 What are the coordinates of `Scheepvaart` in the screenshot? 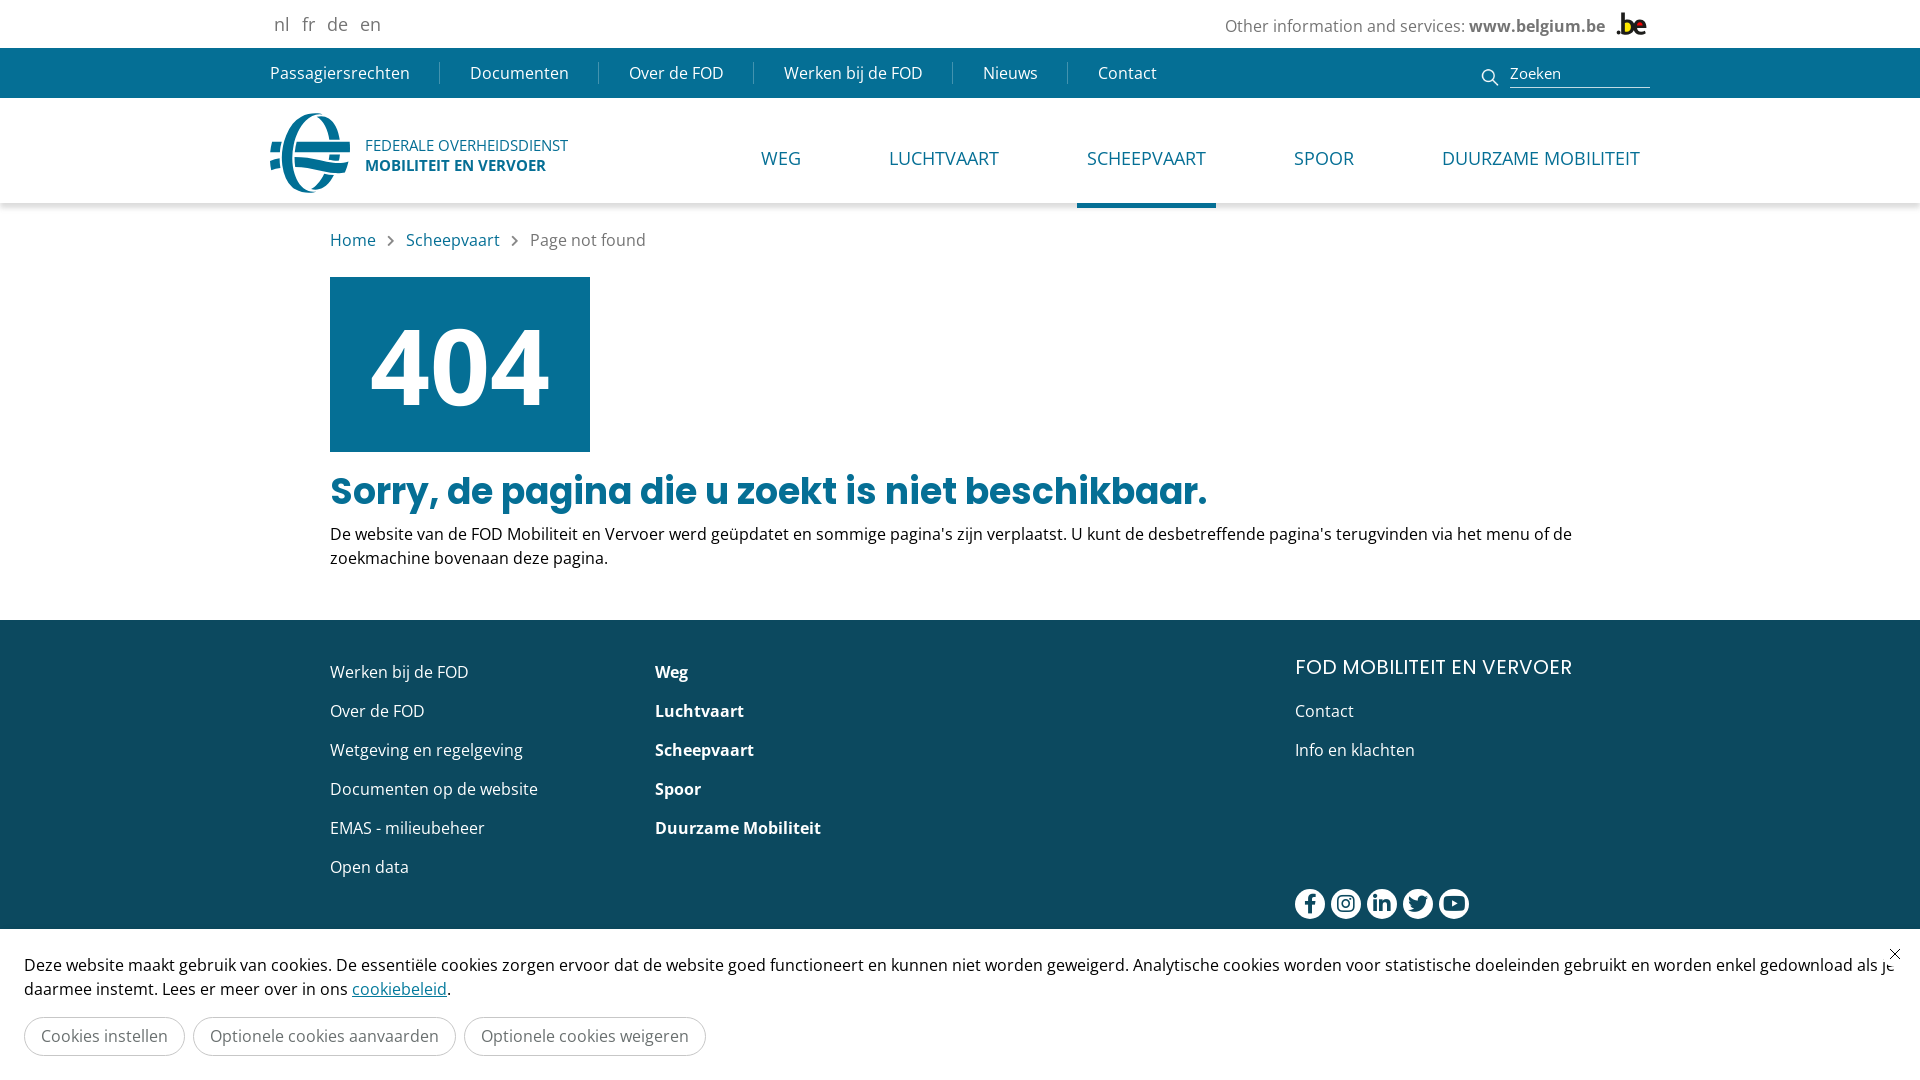 It's located at (453, 240).